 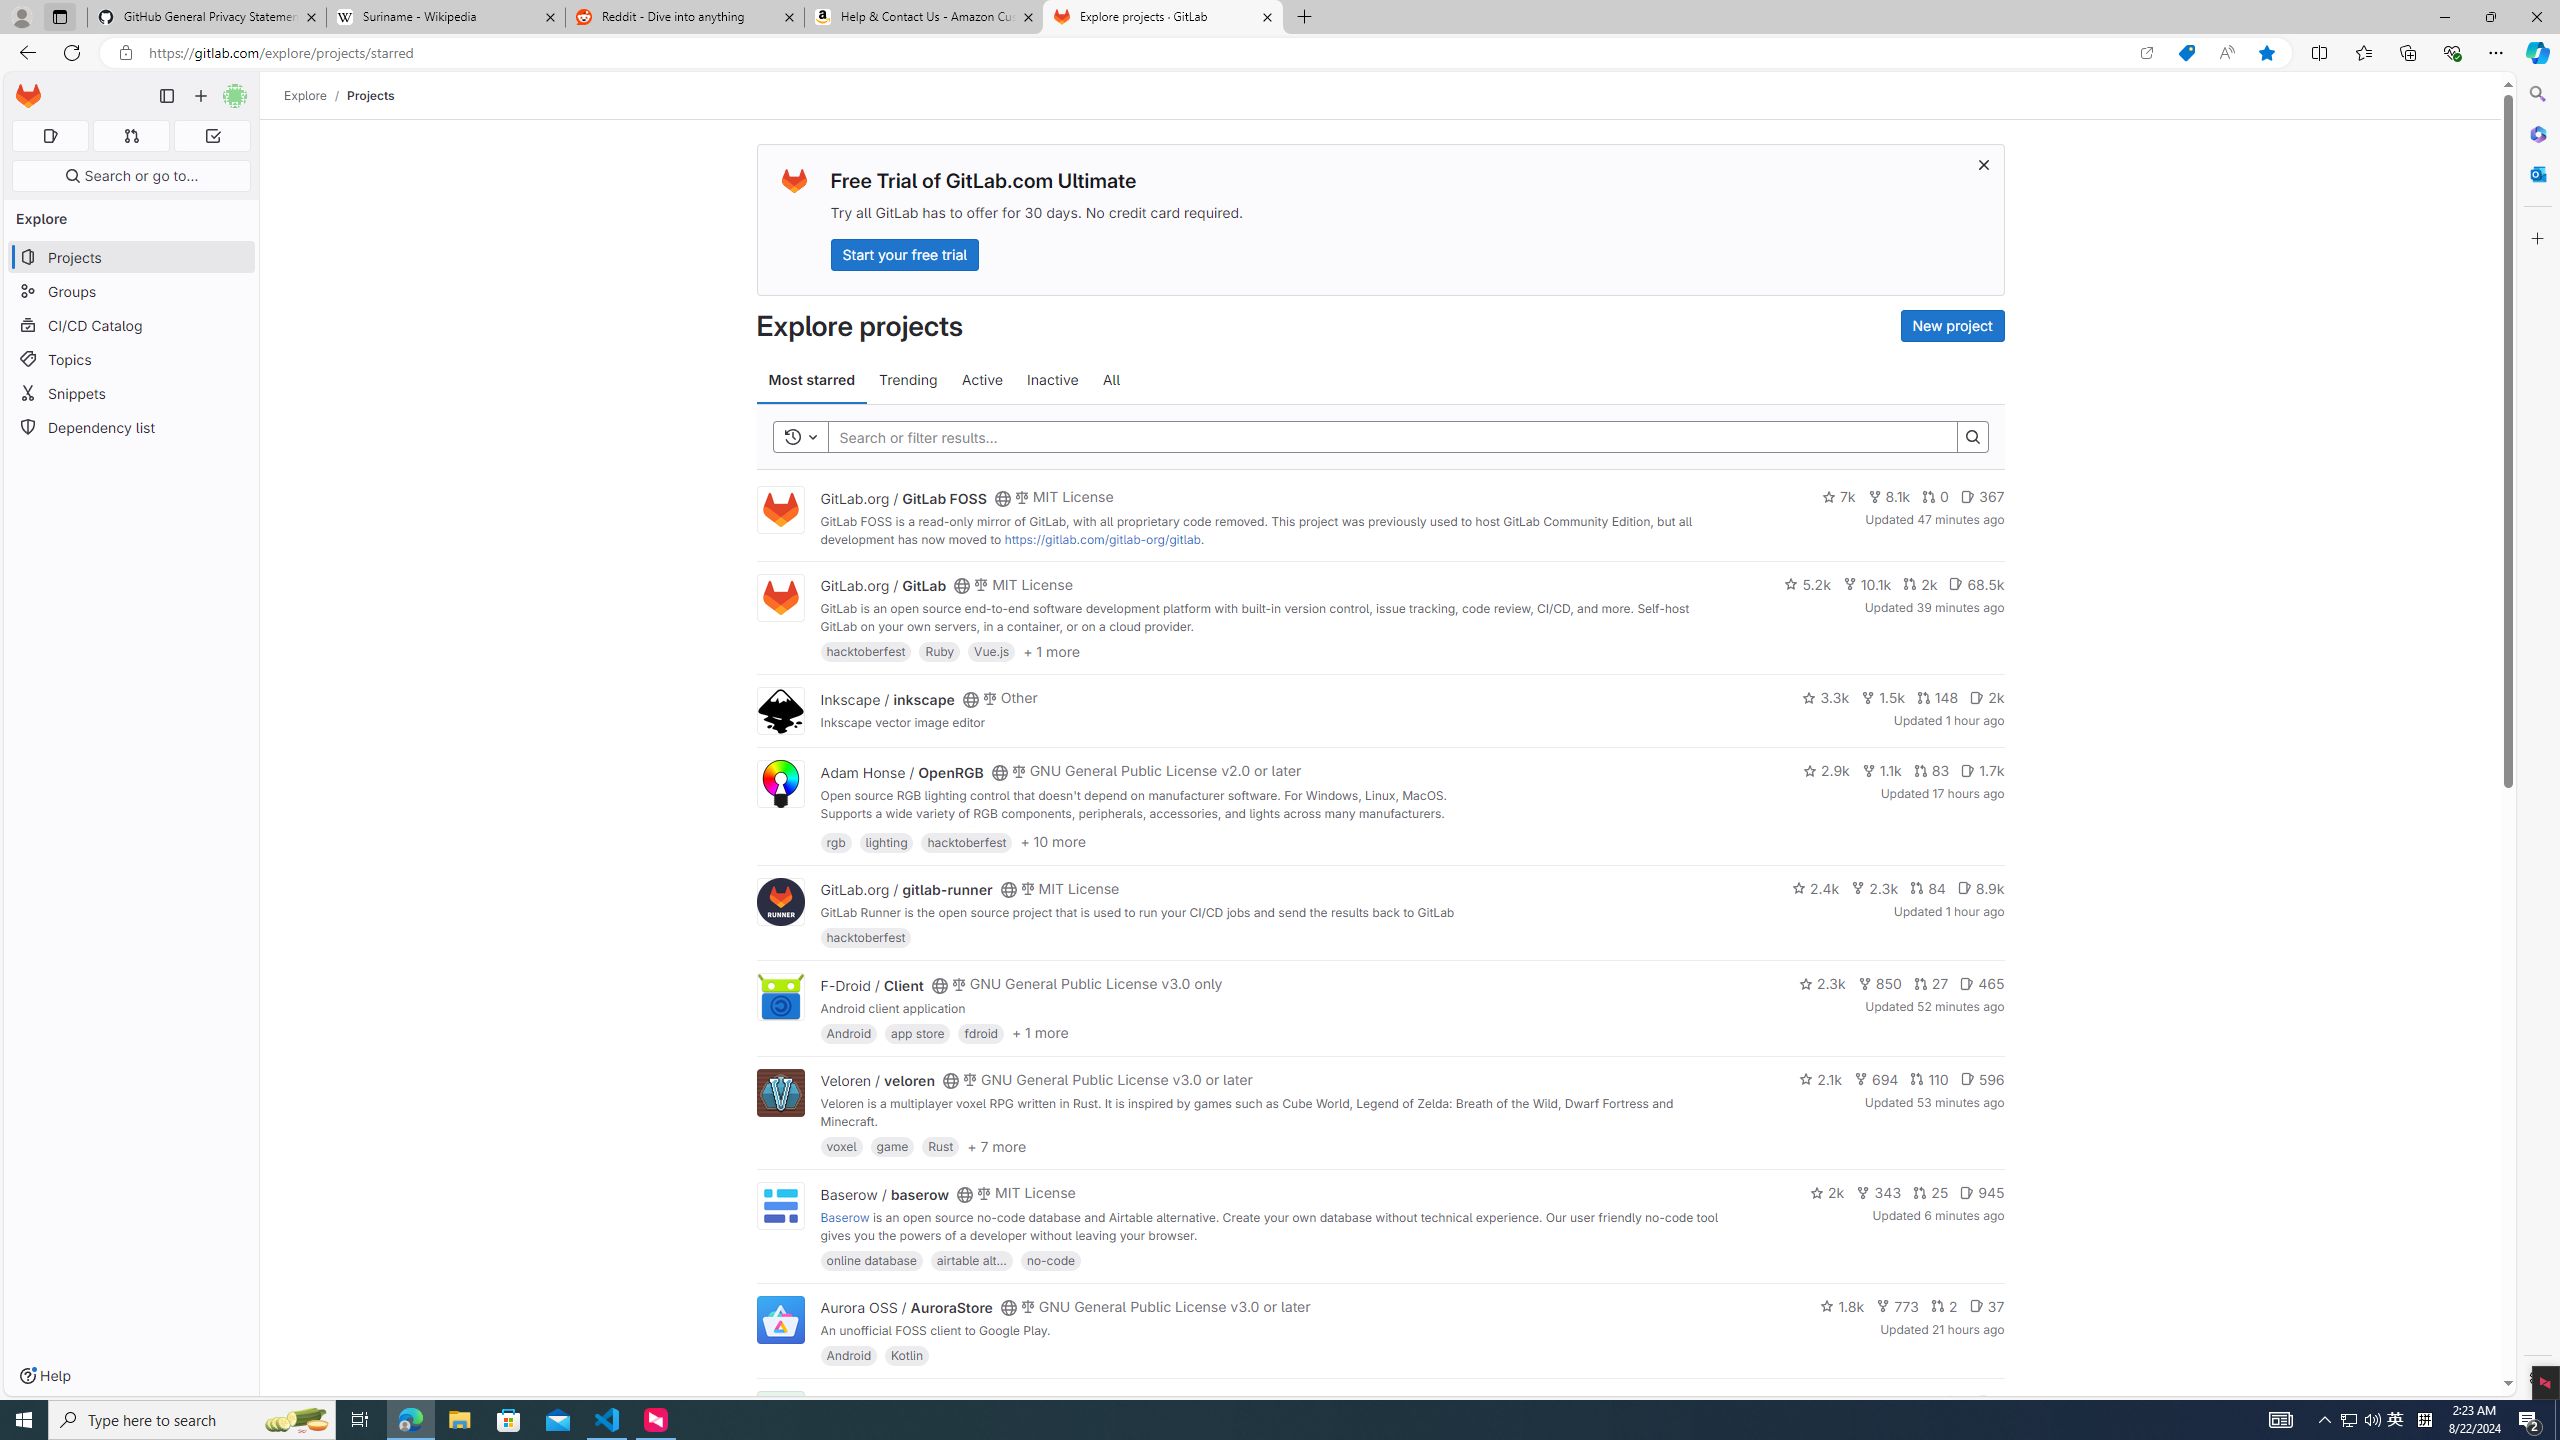 I want to click on Suriname - Wikipedia, so click(x=445, y=17).